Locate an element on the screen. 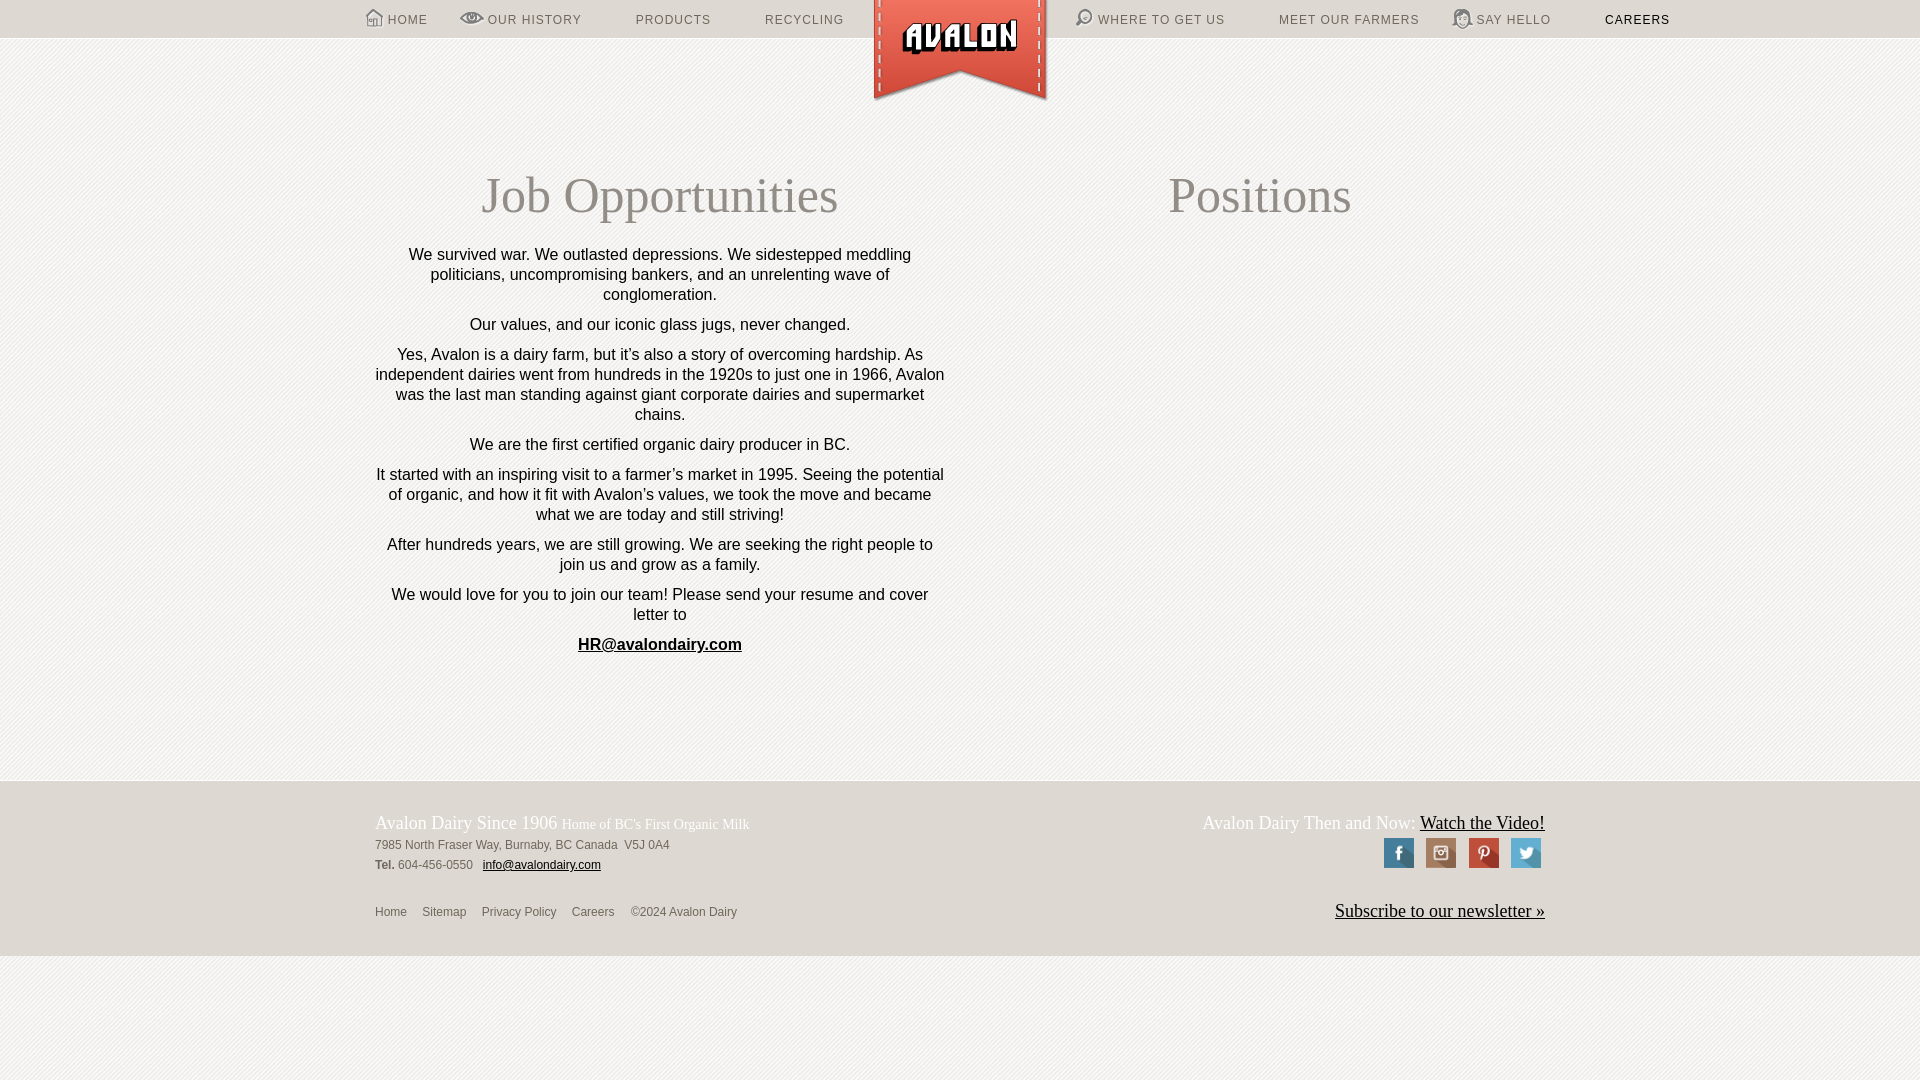  MEET OUR FARMERS is located at coordinates (1338, 16).